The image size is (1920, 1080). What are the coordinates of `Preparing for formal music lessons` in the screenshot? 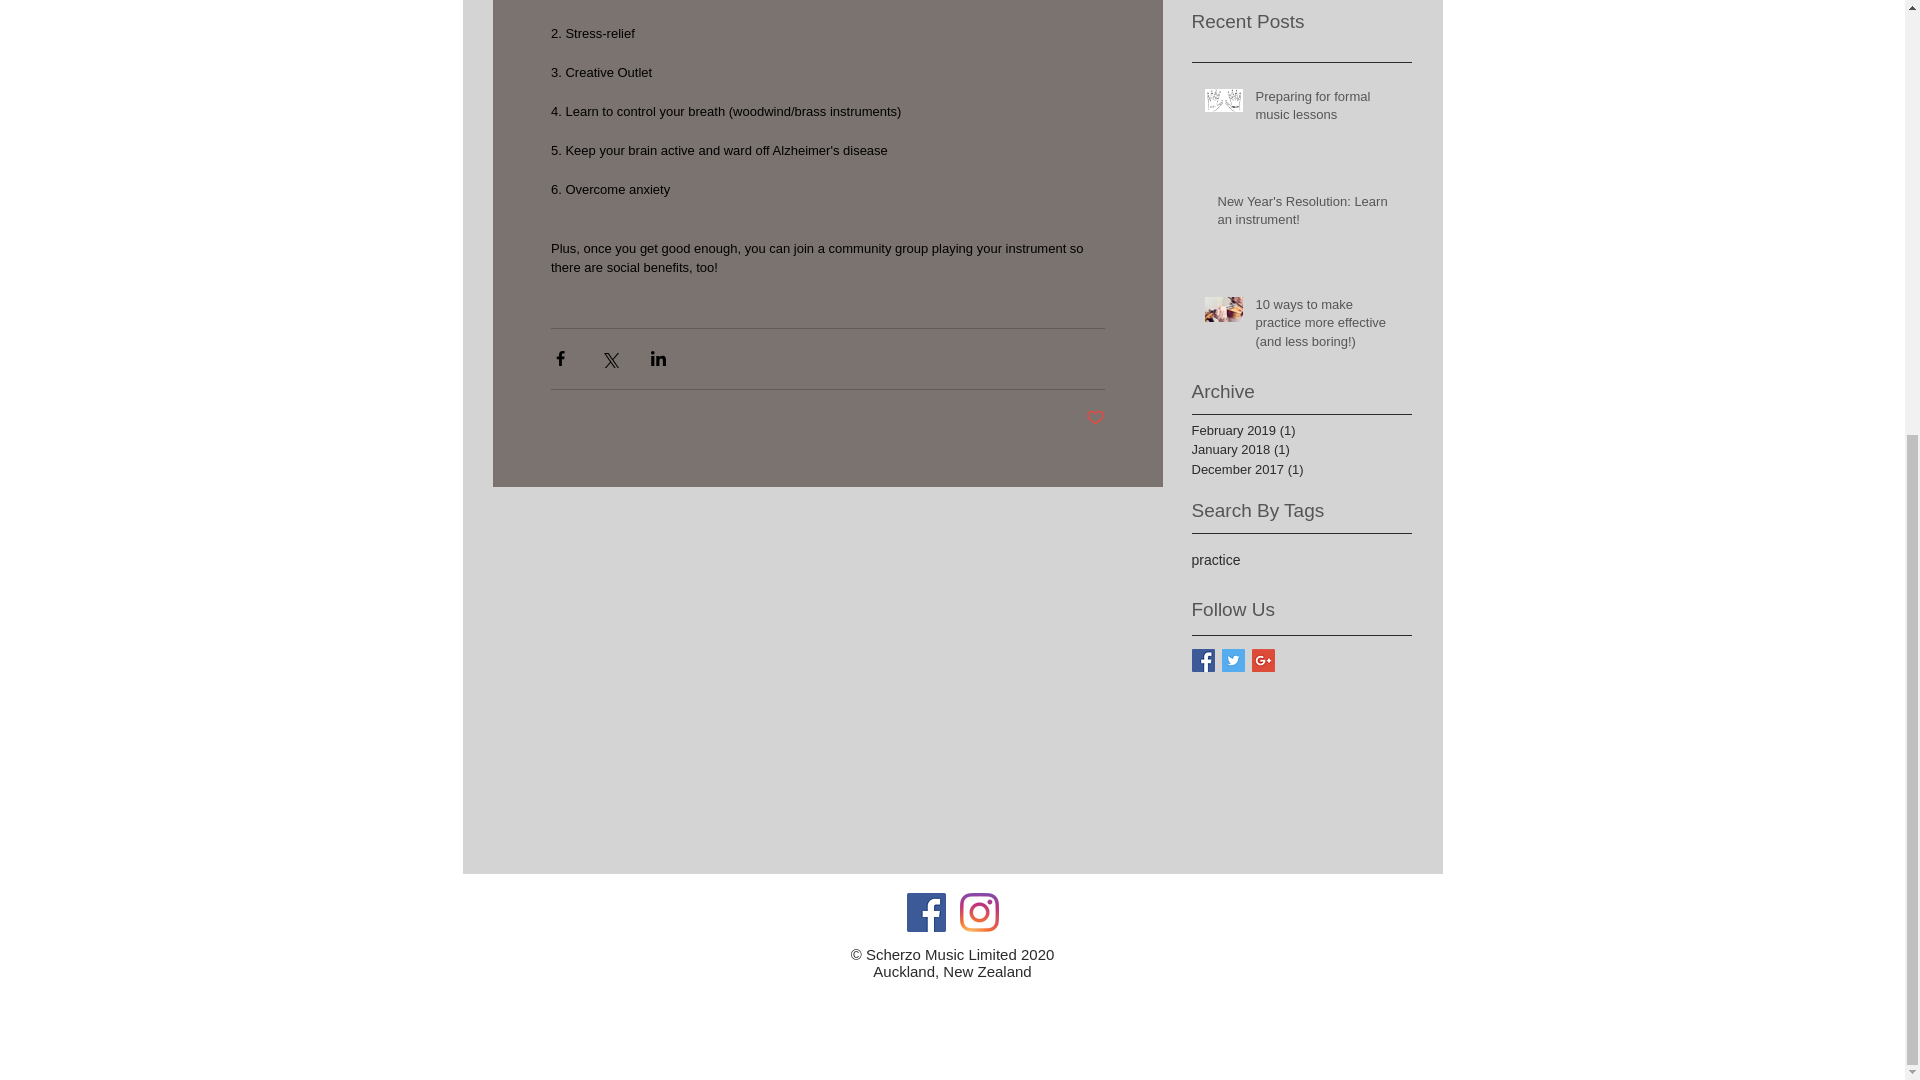 It's located at (1327, 109).